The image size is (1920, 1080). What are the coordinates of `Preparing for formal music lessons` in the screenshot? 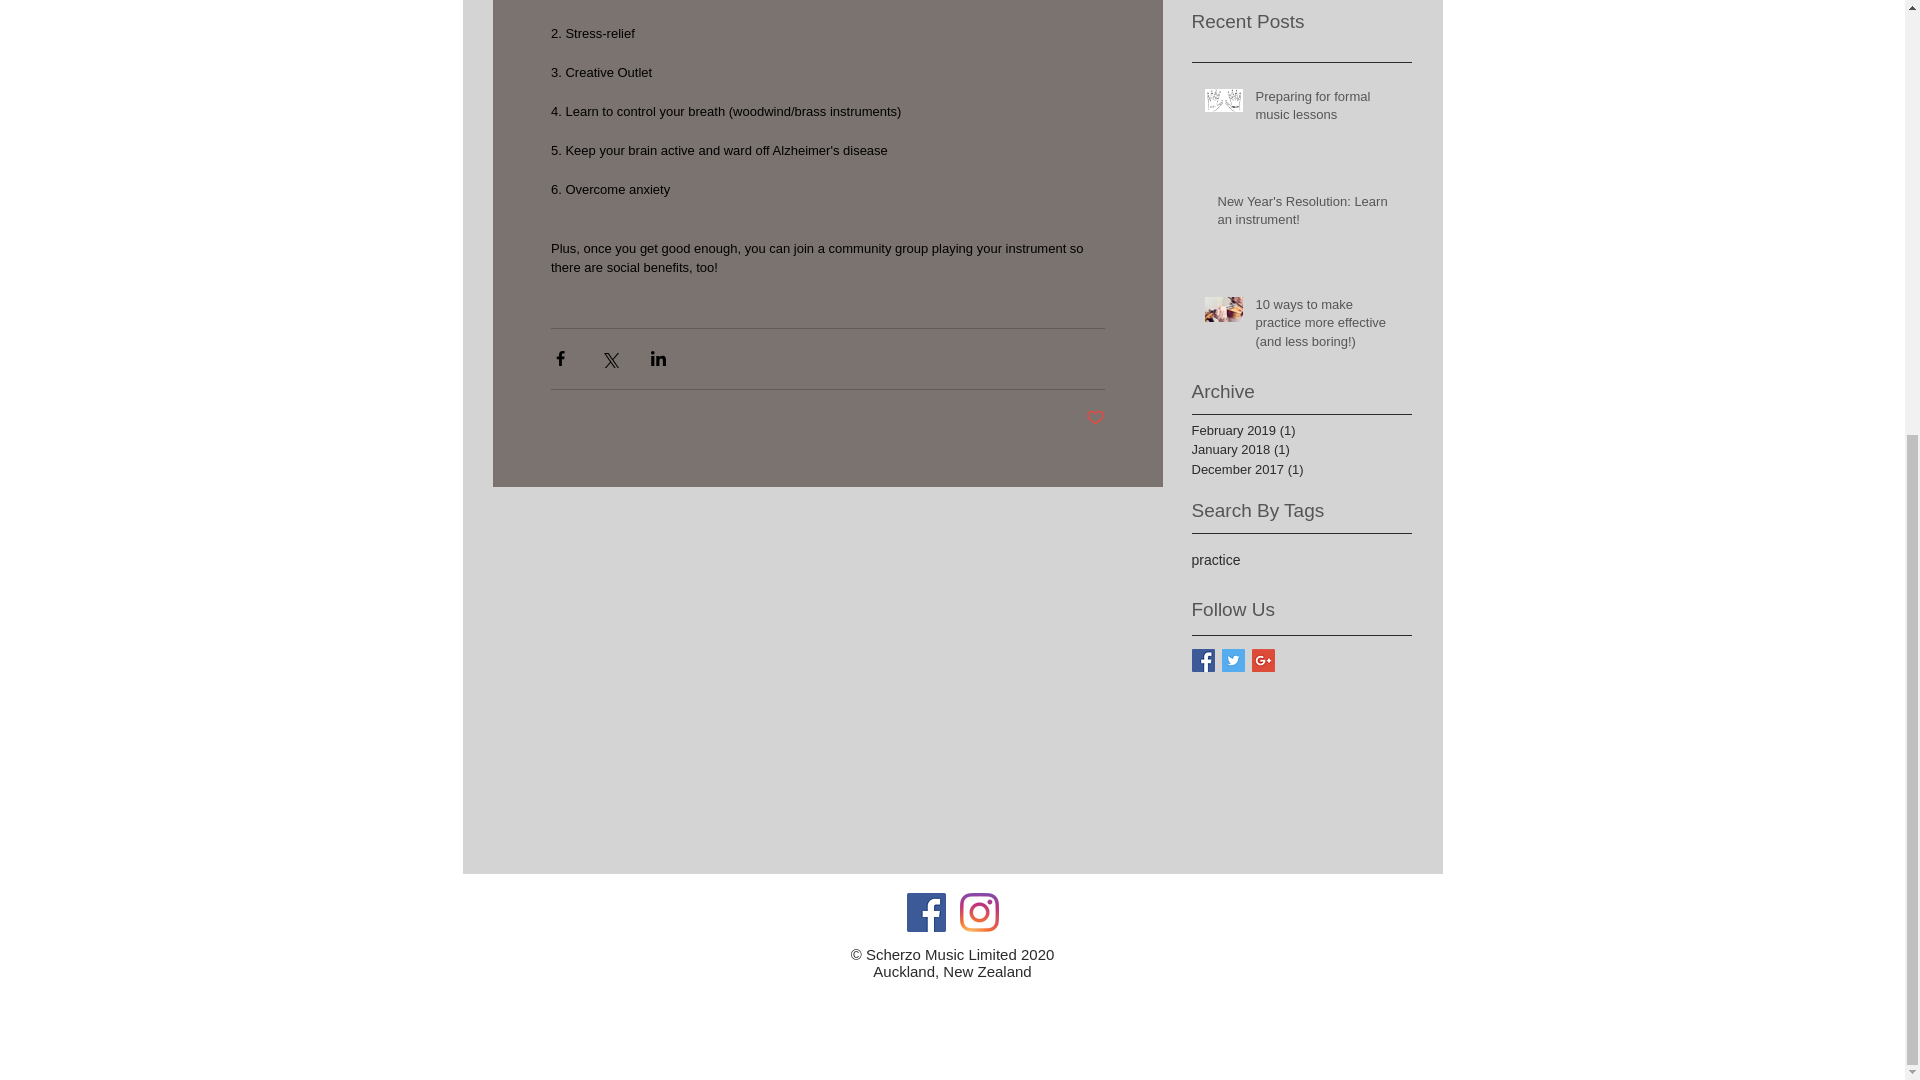 It's located at (1327, 109).